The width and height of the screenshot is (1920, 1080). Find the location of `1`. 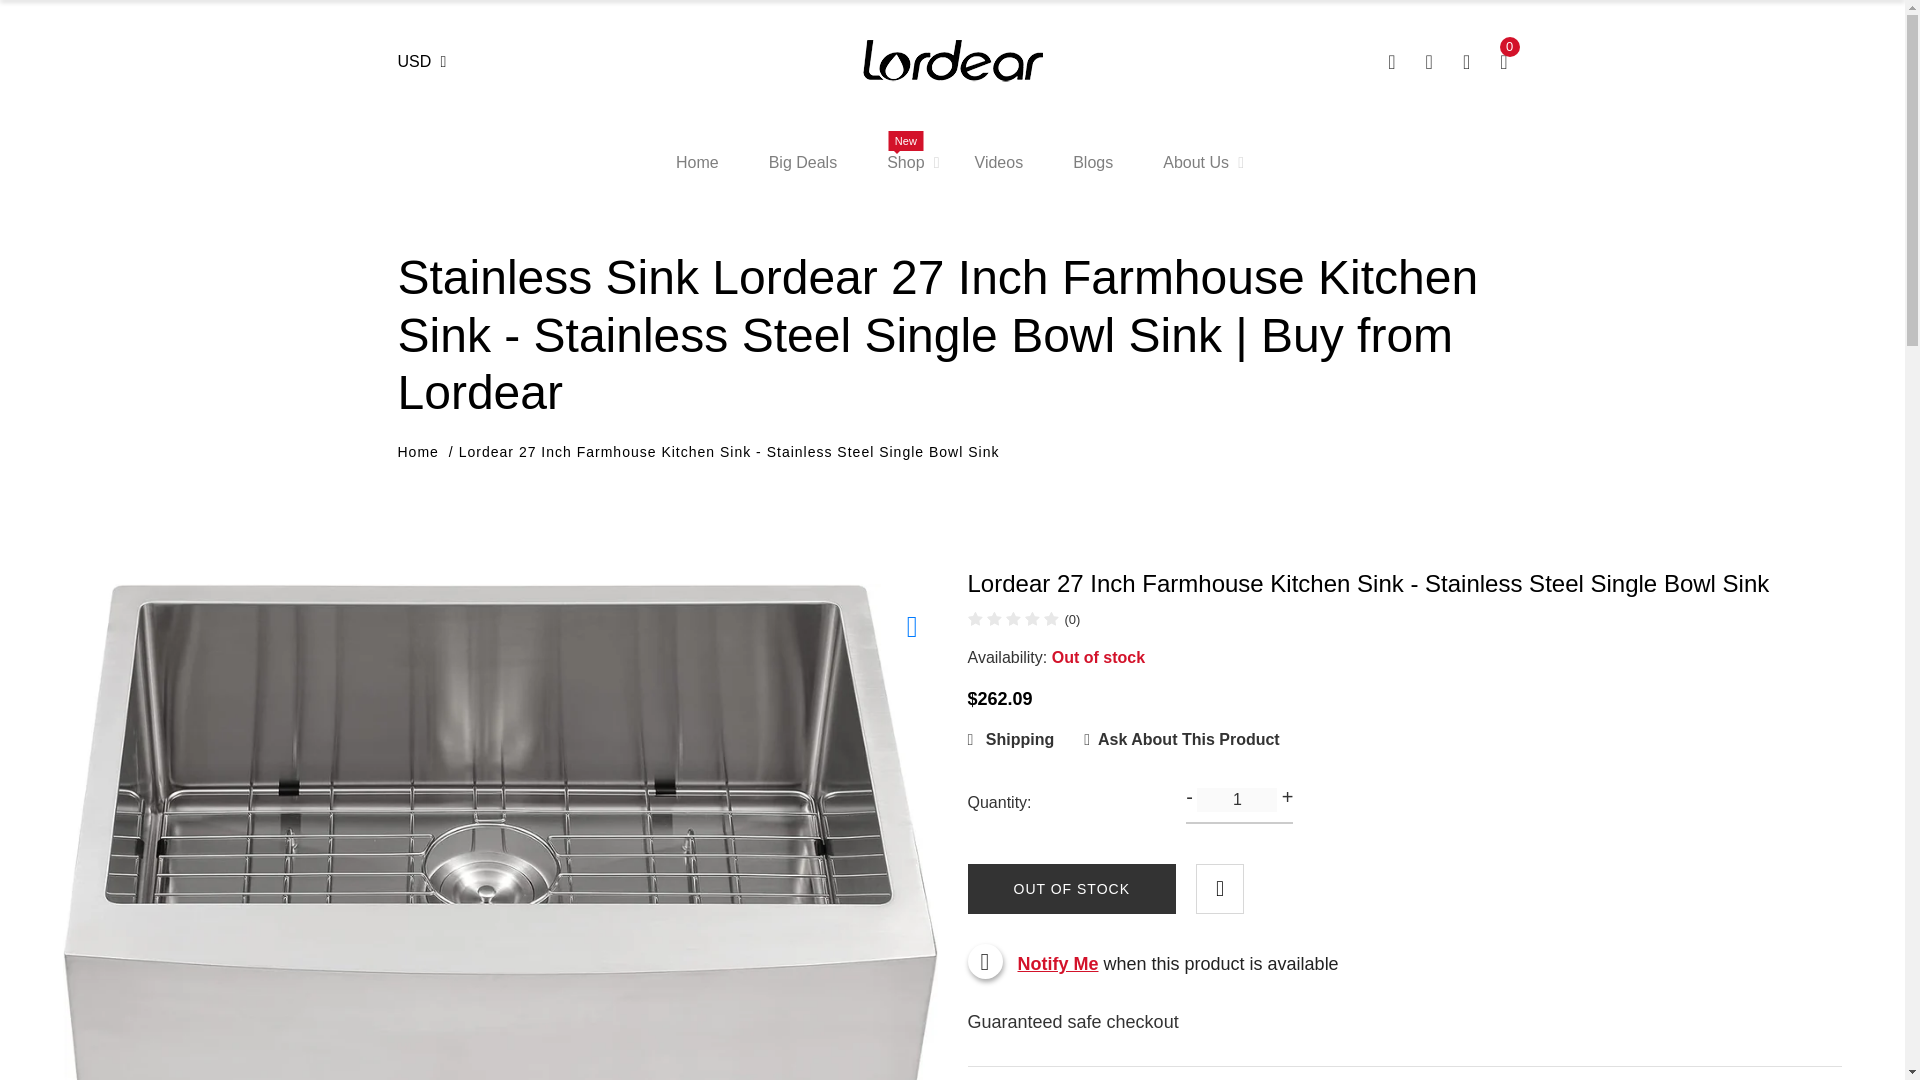

1 is located at coordinates (1236, 800).